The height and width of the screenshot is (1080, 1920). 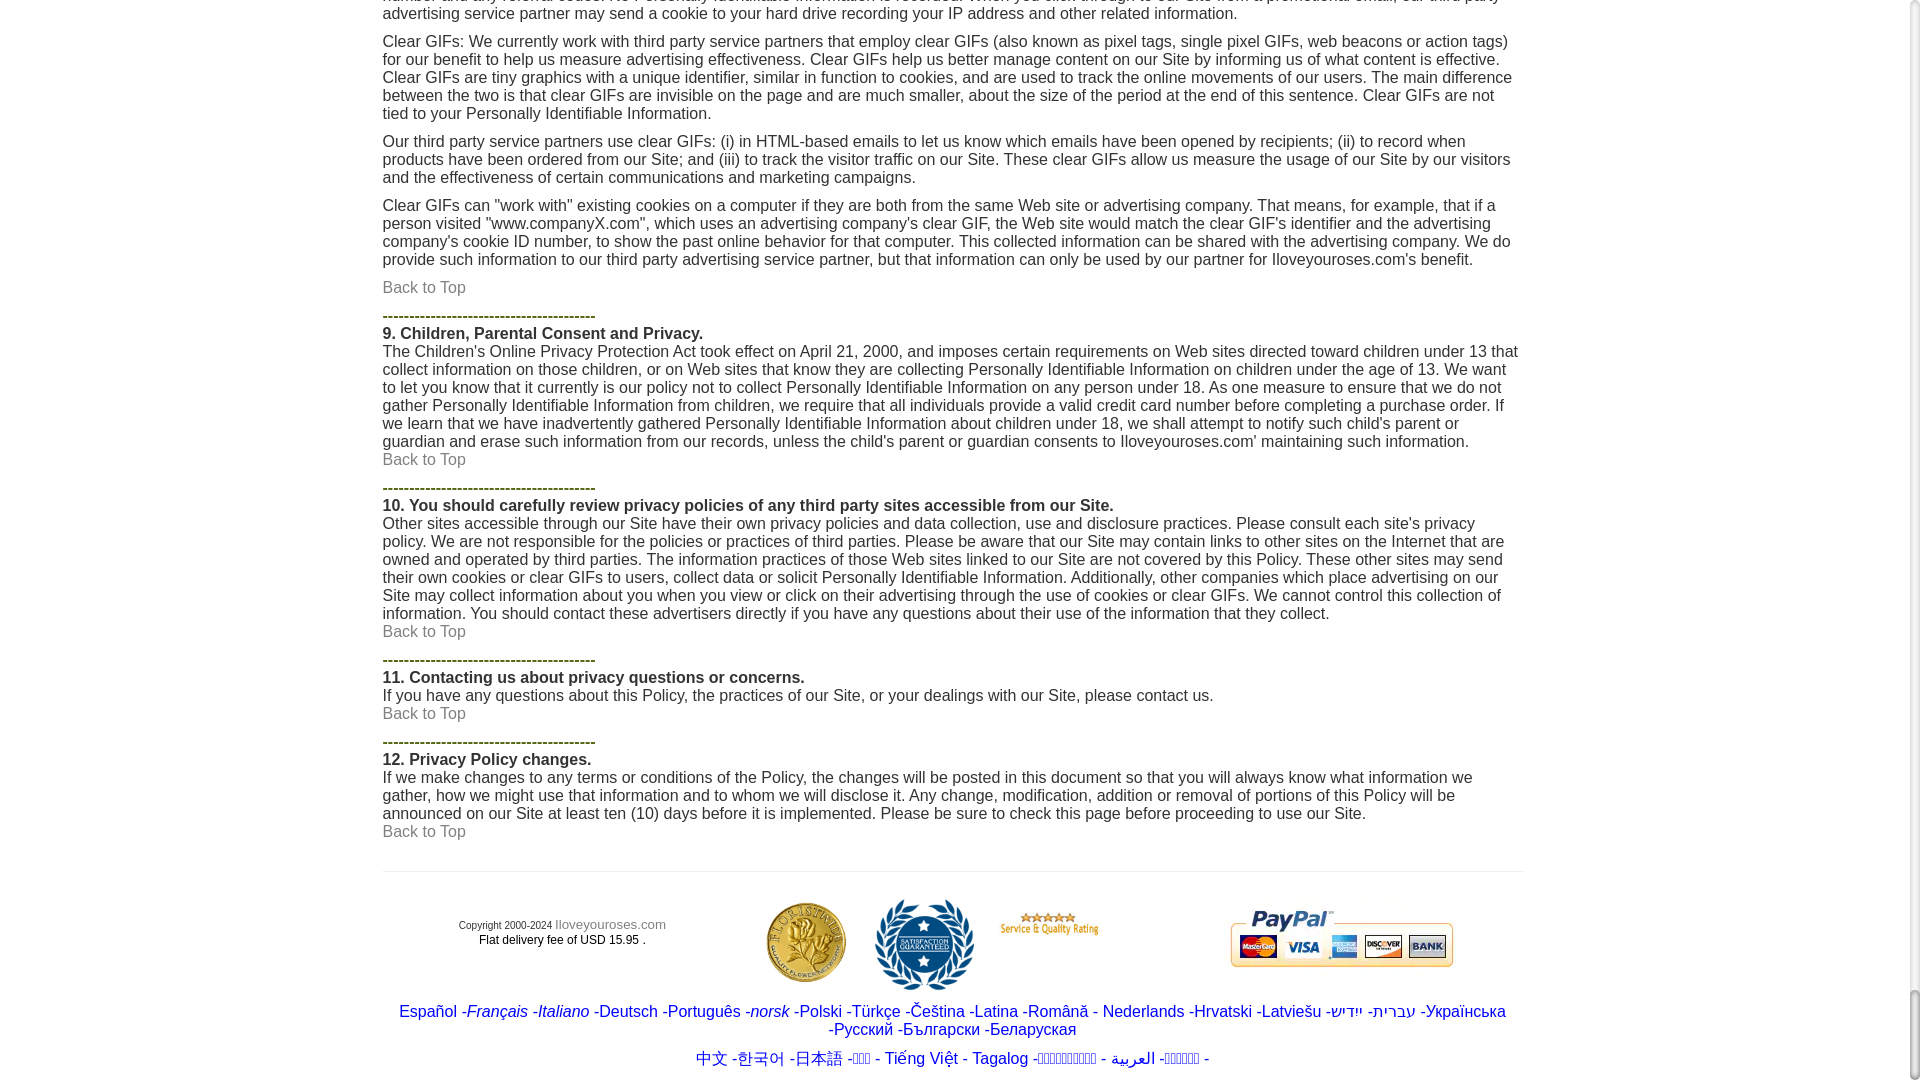 What do you see at coordinates (1034, 1028) in the screenshot?
I see `Belarusian` at bounding box center [1034, 1028].